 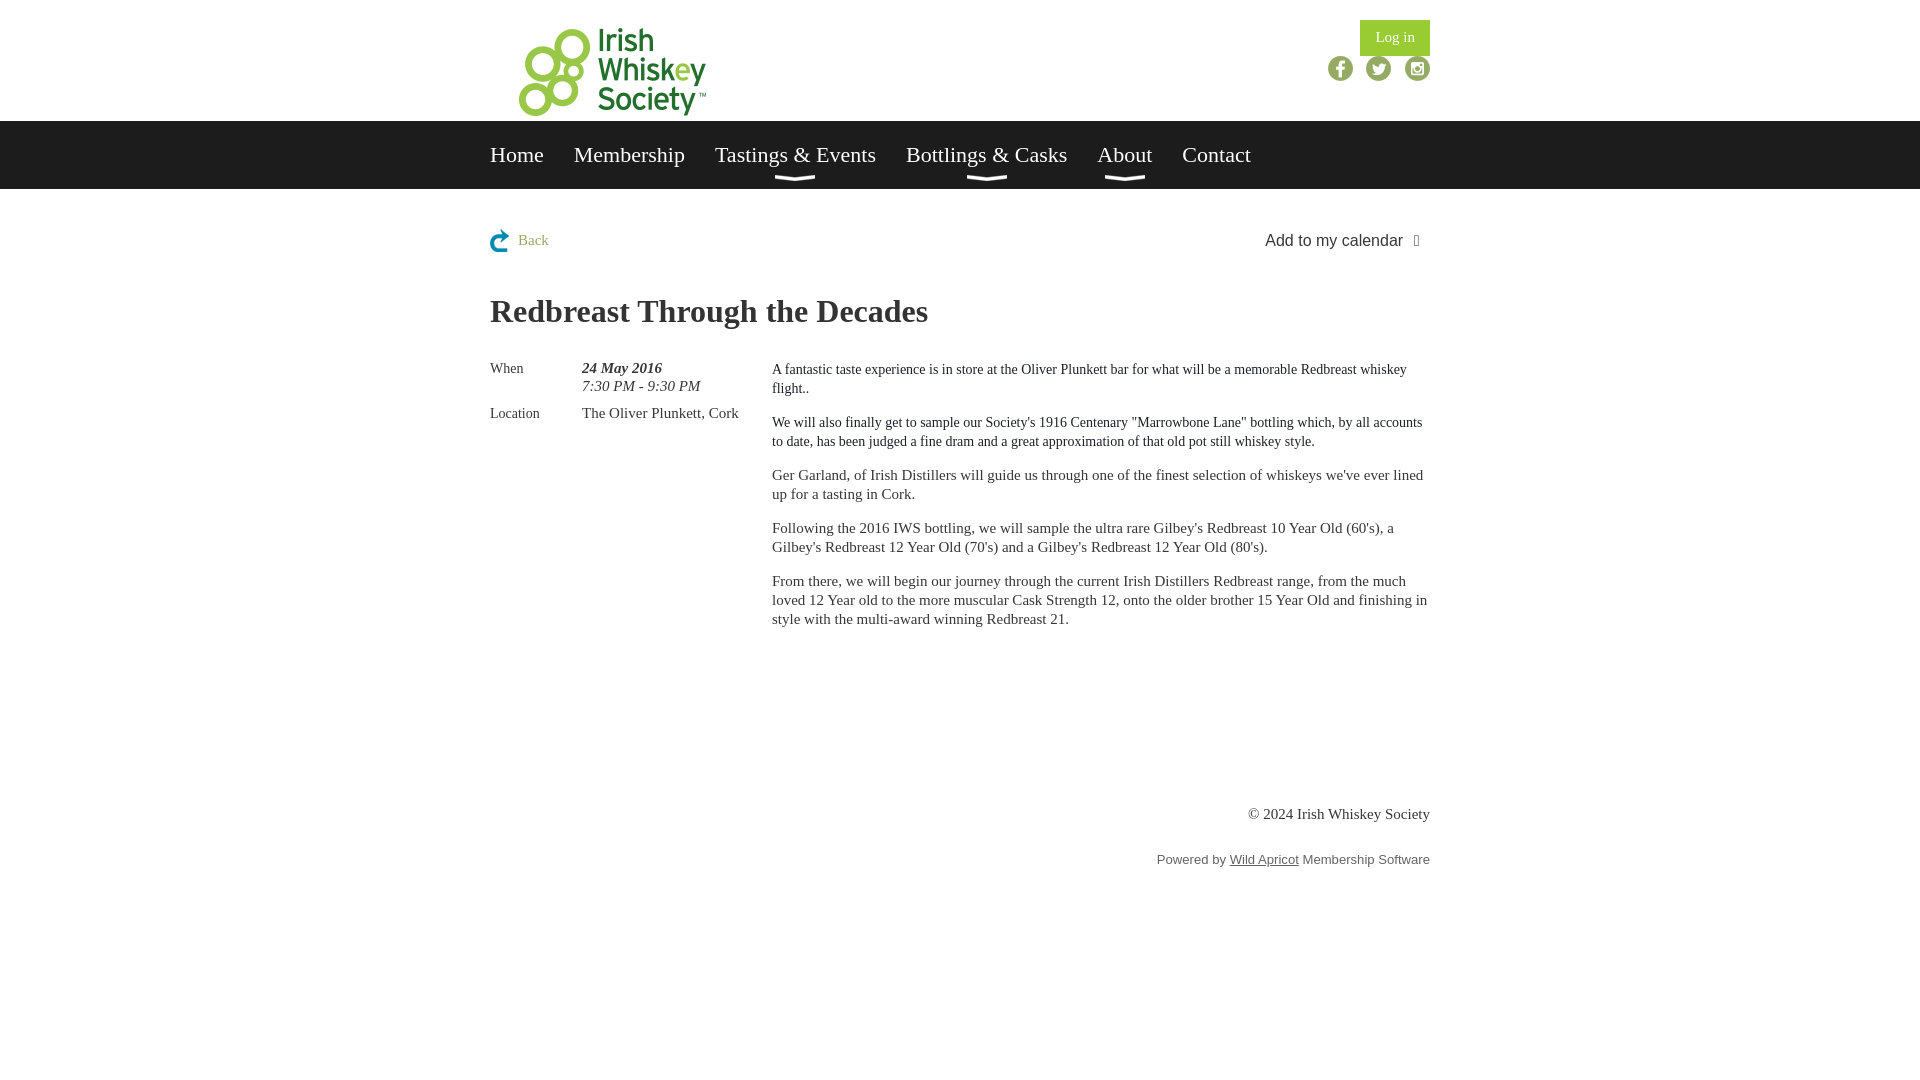 What do you see at coordinates (519, 240) in the screenshot?
I see `Back` at bounding box center [519, 240].